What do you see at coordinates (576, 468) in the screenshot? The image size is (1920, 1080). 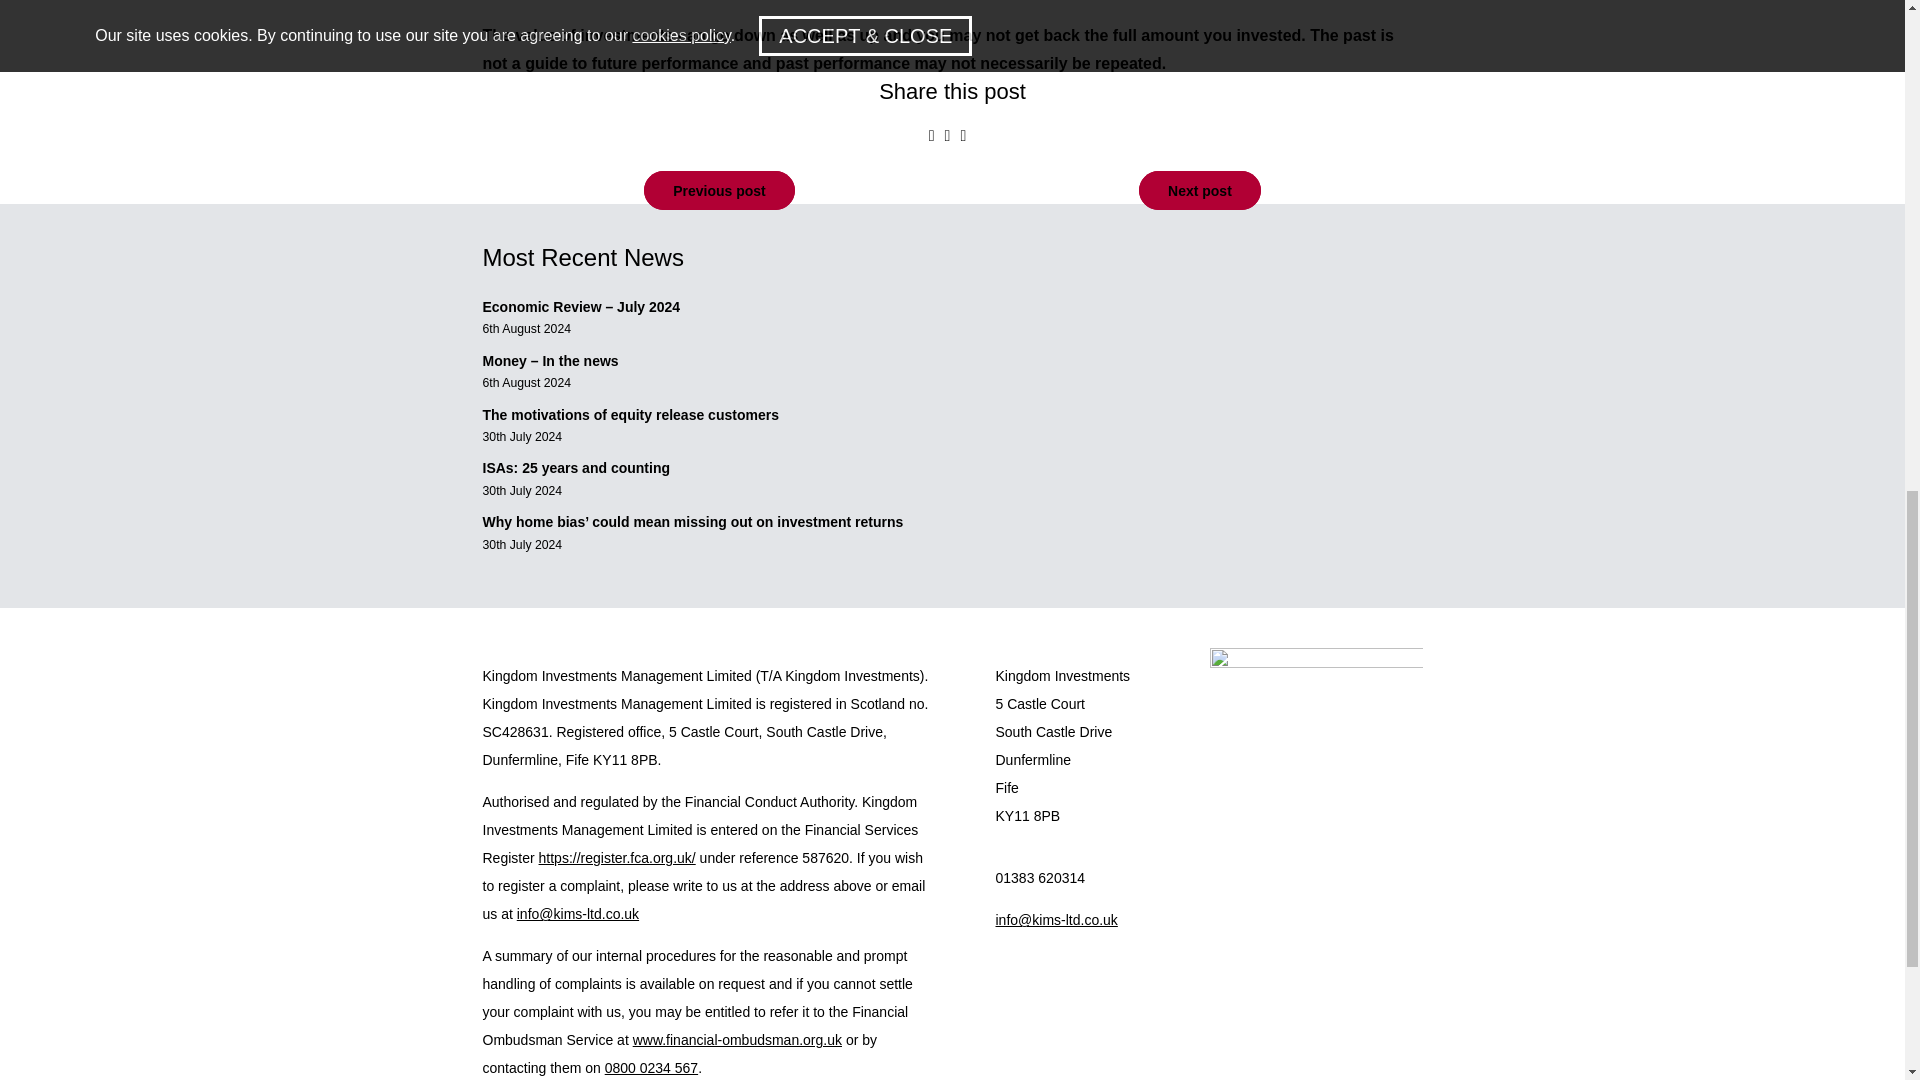 I see `ISAs: 25 years and counting` at bounding box center [576, 468].